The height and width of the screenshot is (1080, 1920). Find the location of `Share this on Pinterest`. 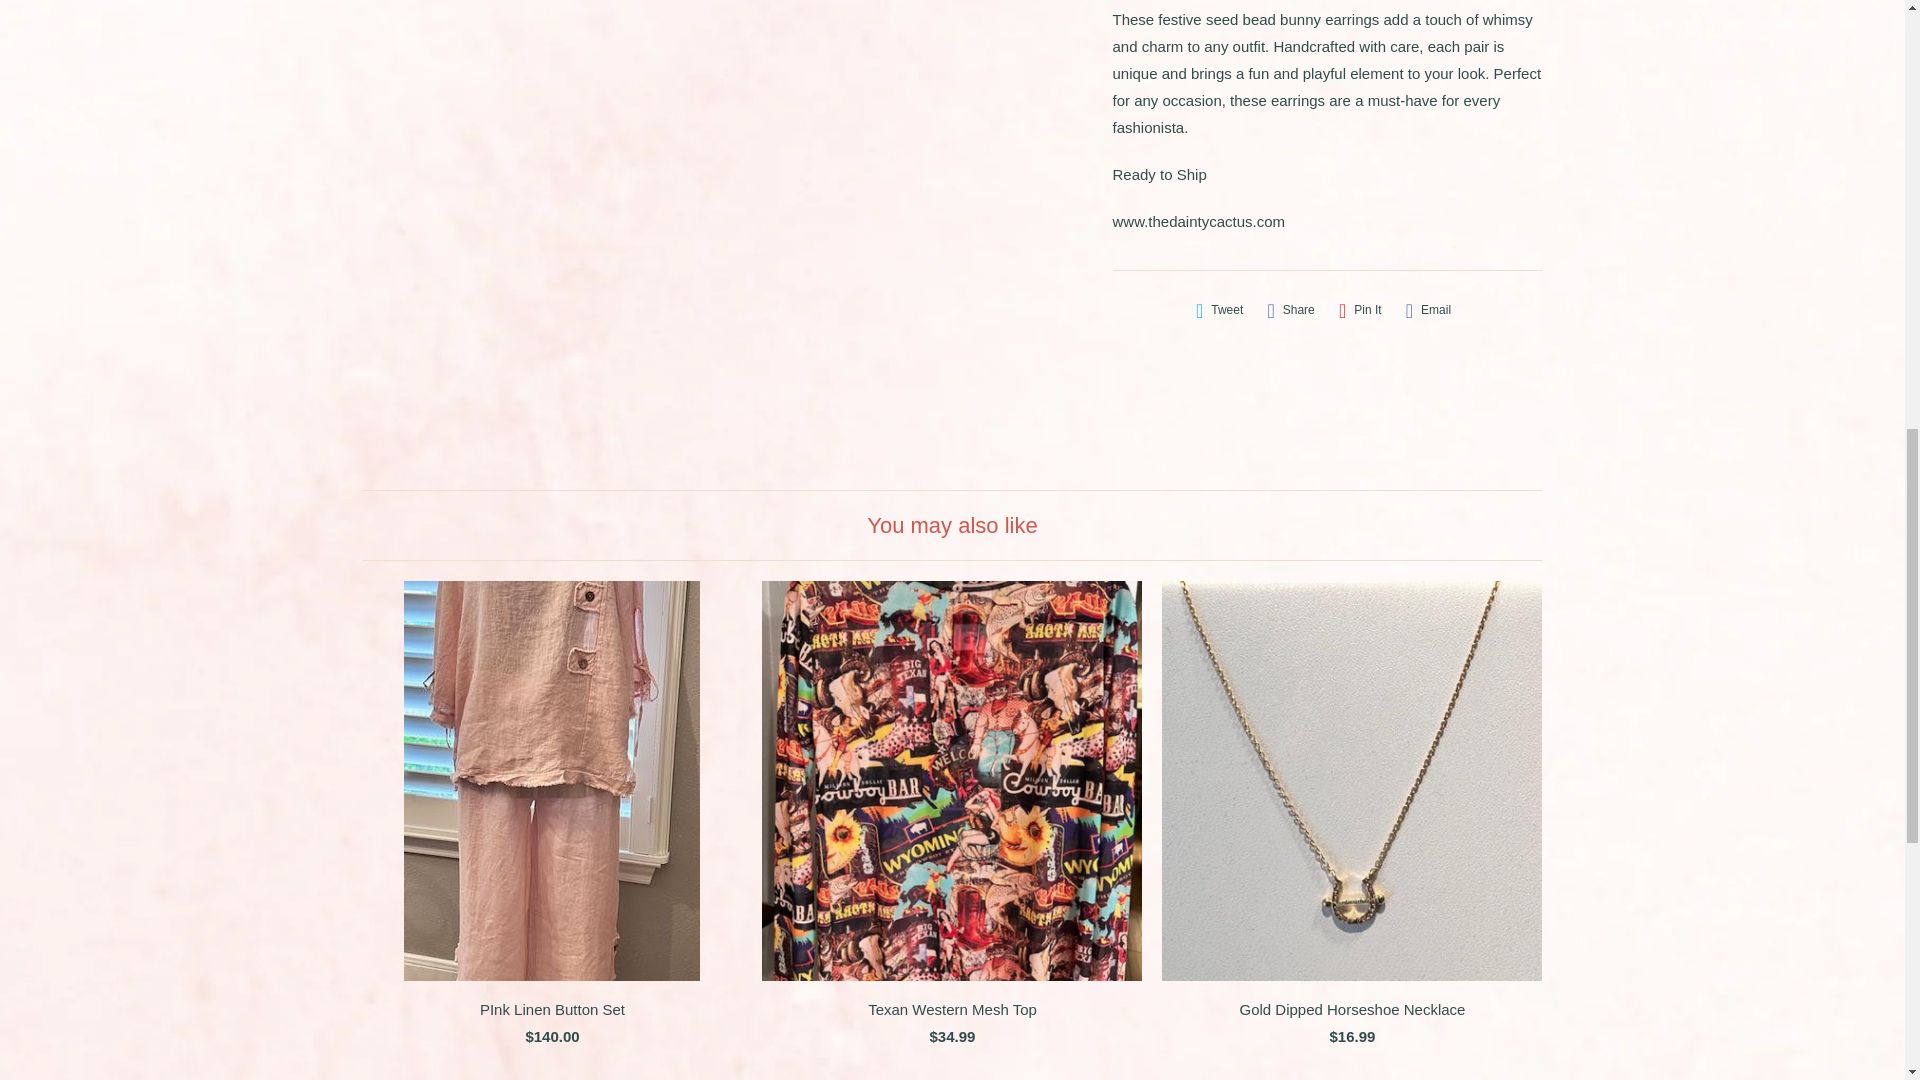

Share this on Pinterest is located at coordinates (1360, 310).